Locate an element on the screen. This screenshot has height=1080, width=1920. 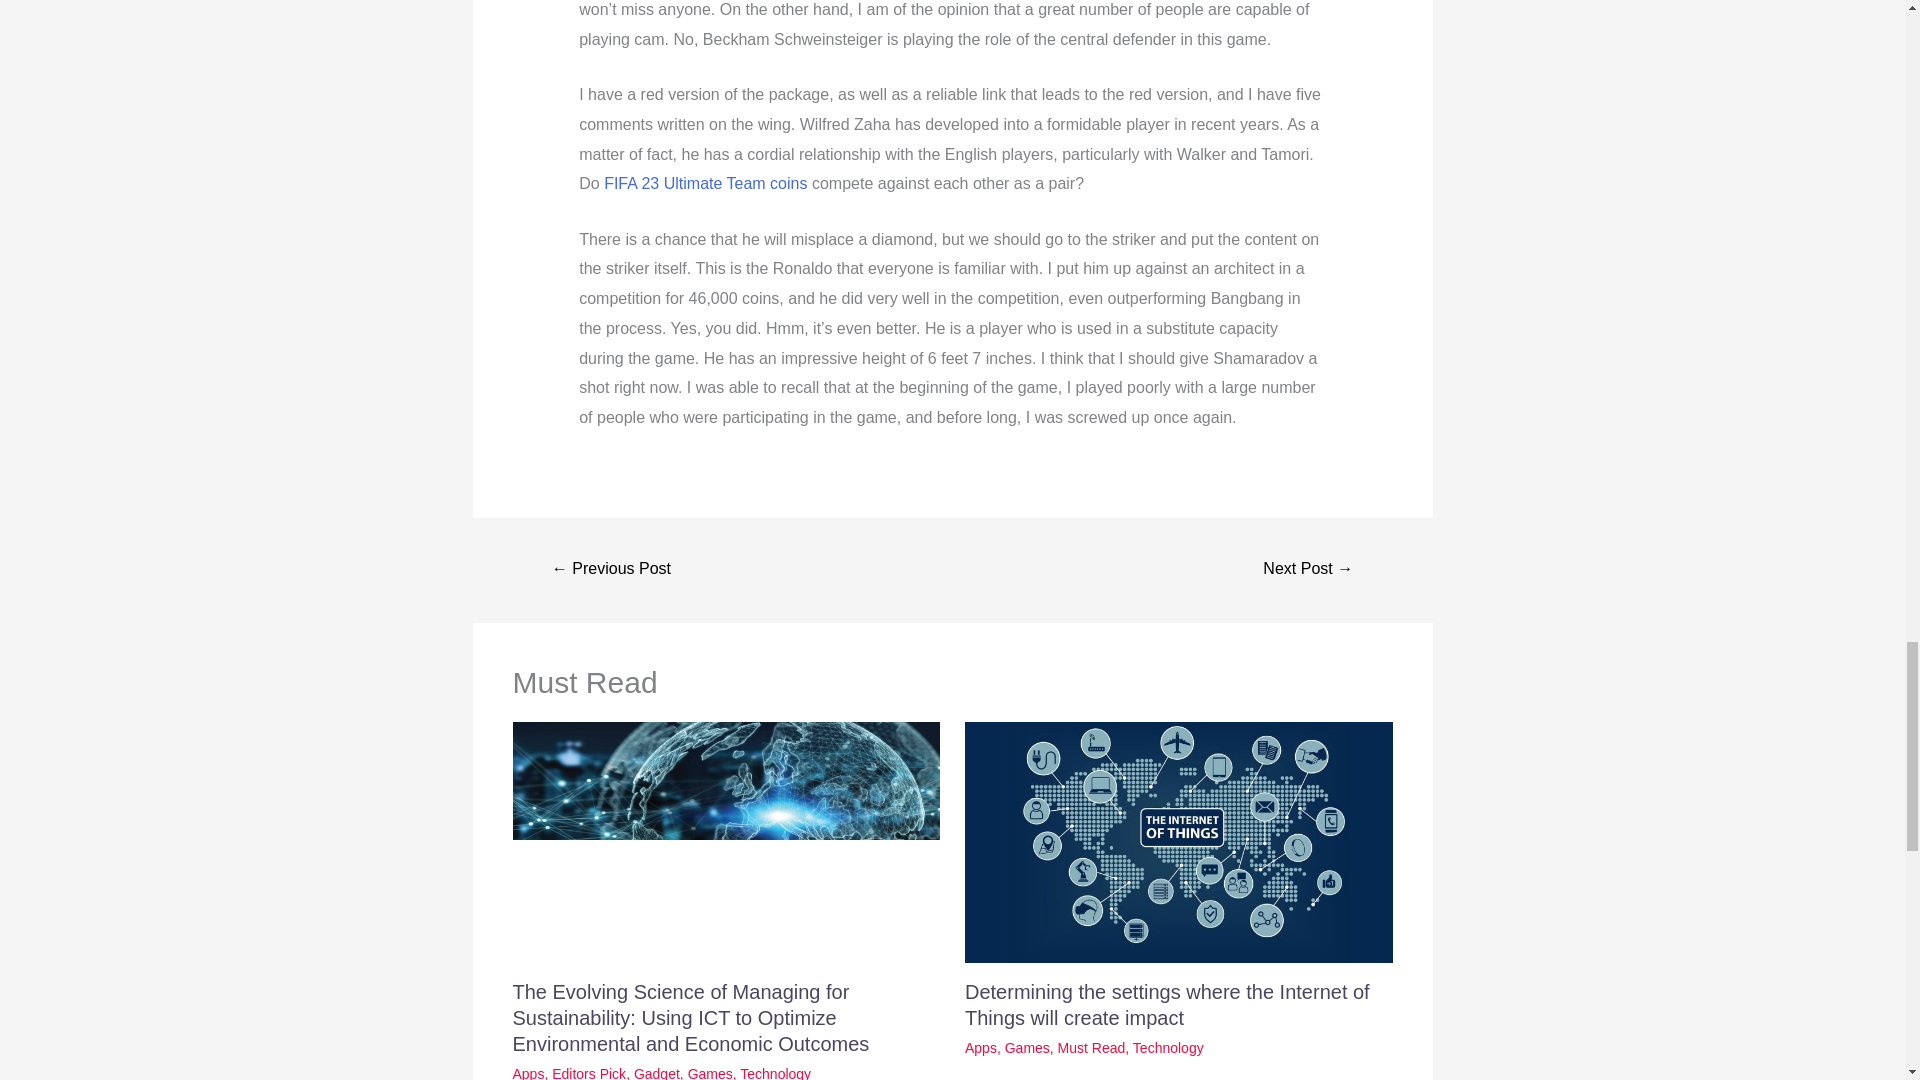
Apps is located at coordinates (980, 1048).